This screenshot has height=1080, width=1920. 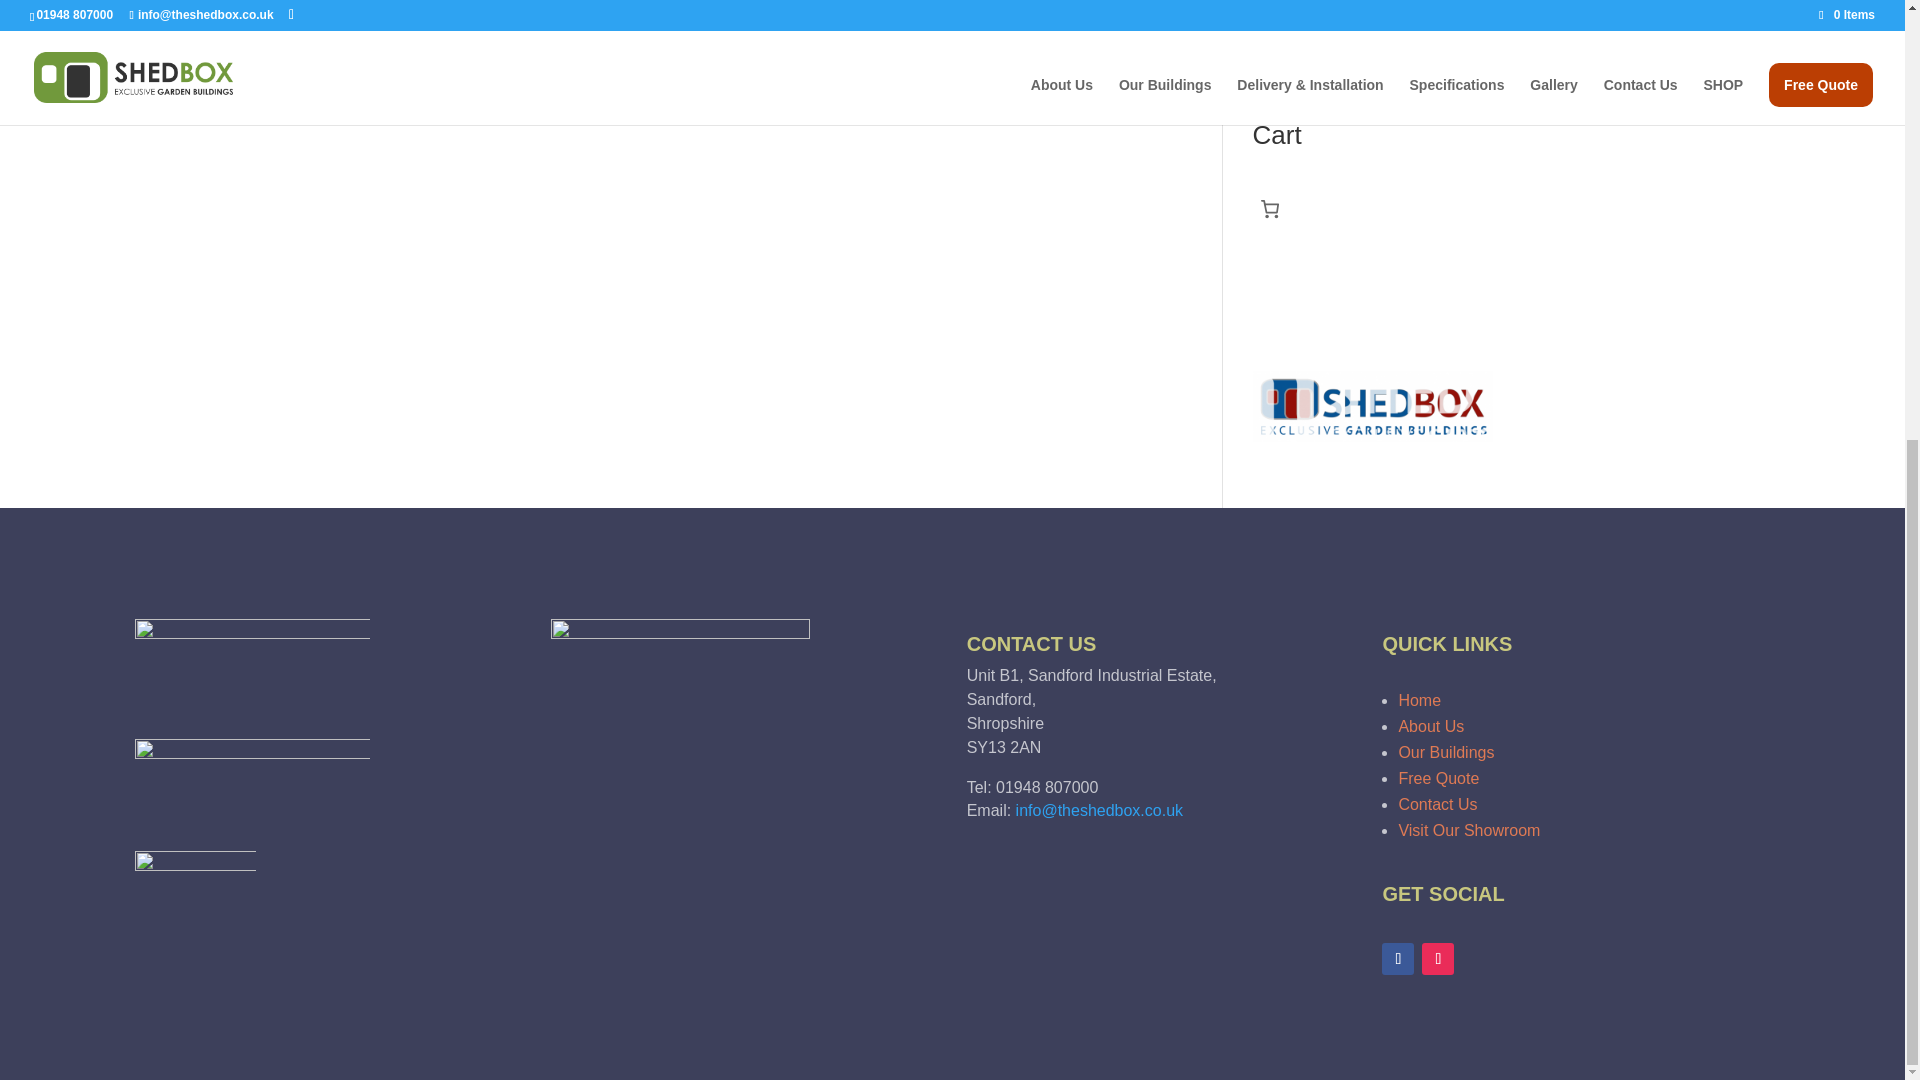 What do you see at coordinates (1445, 752) in the screenshot?
I see `Our Buildings` at bounding box center [1445, 752].